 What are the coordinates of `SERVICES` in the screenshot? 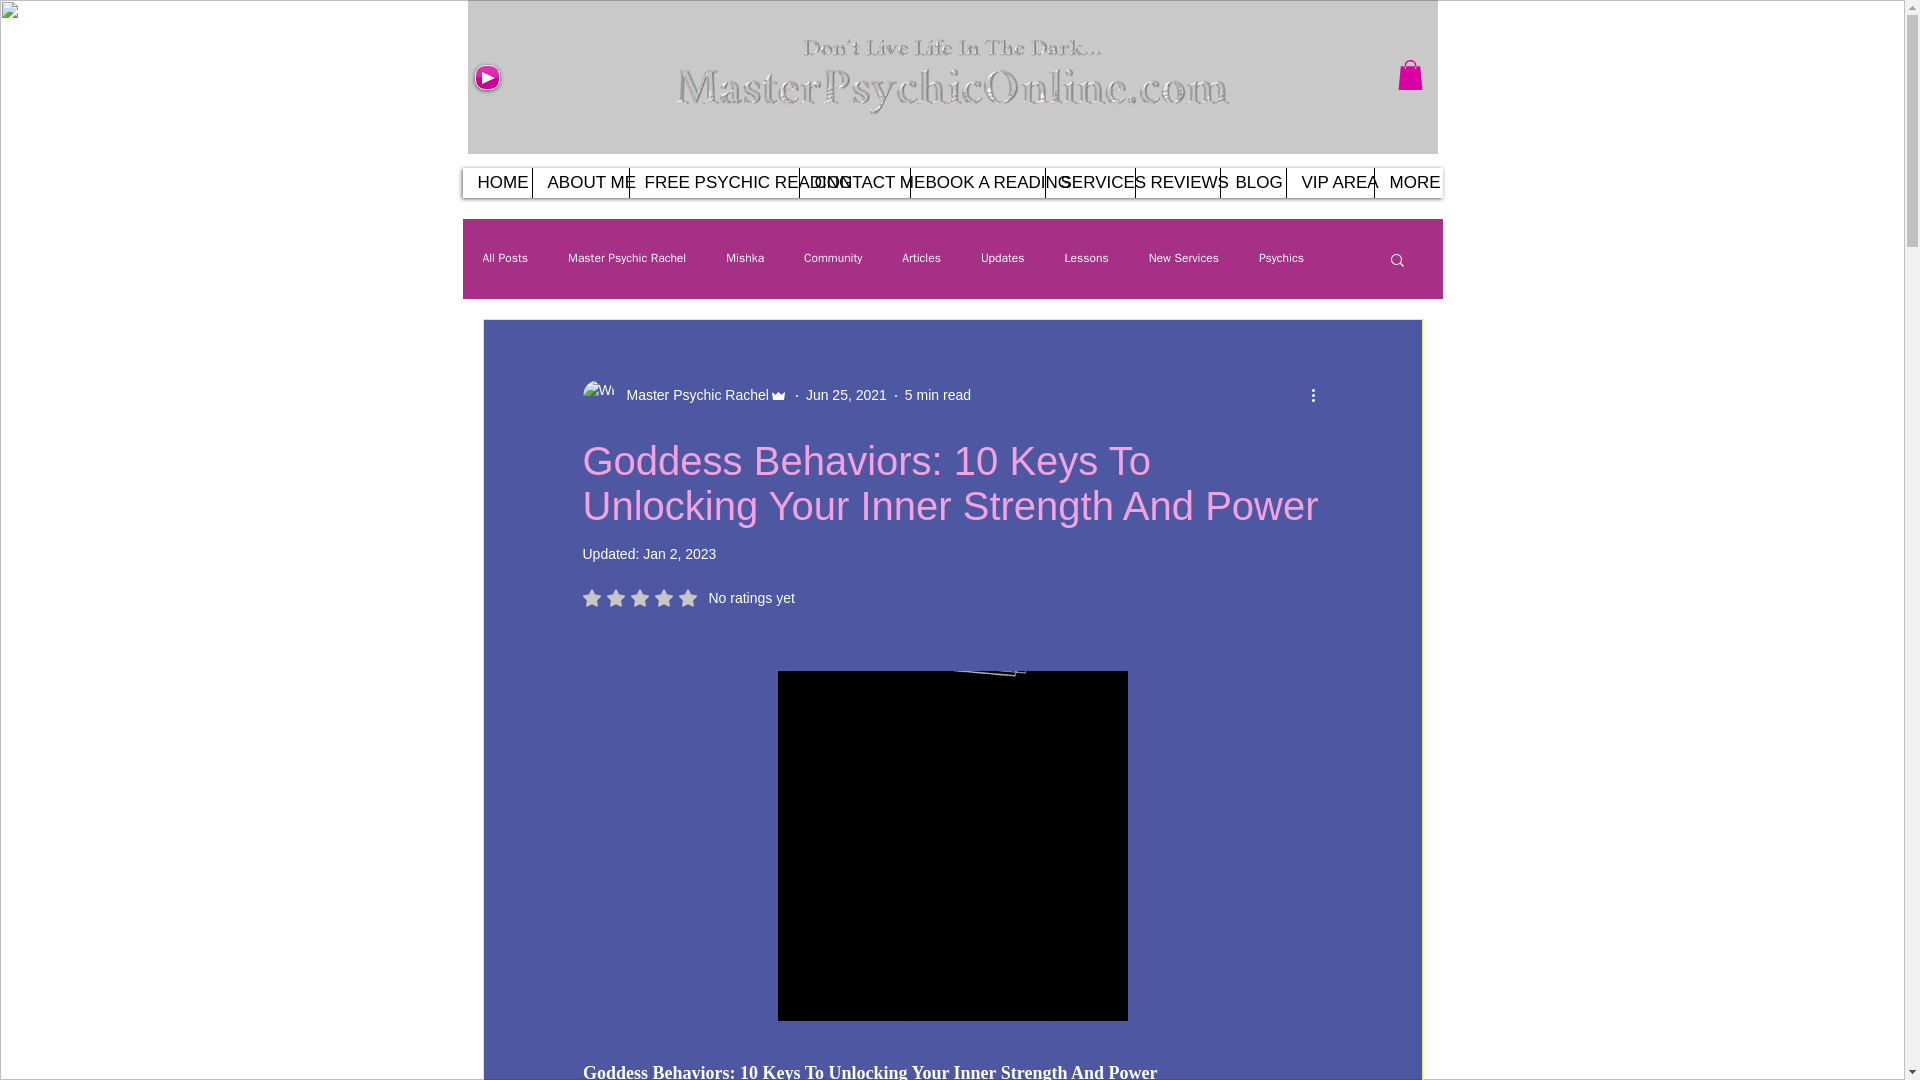 It's located at (1089, 182).